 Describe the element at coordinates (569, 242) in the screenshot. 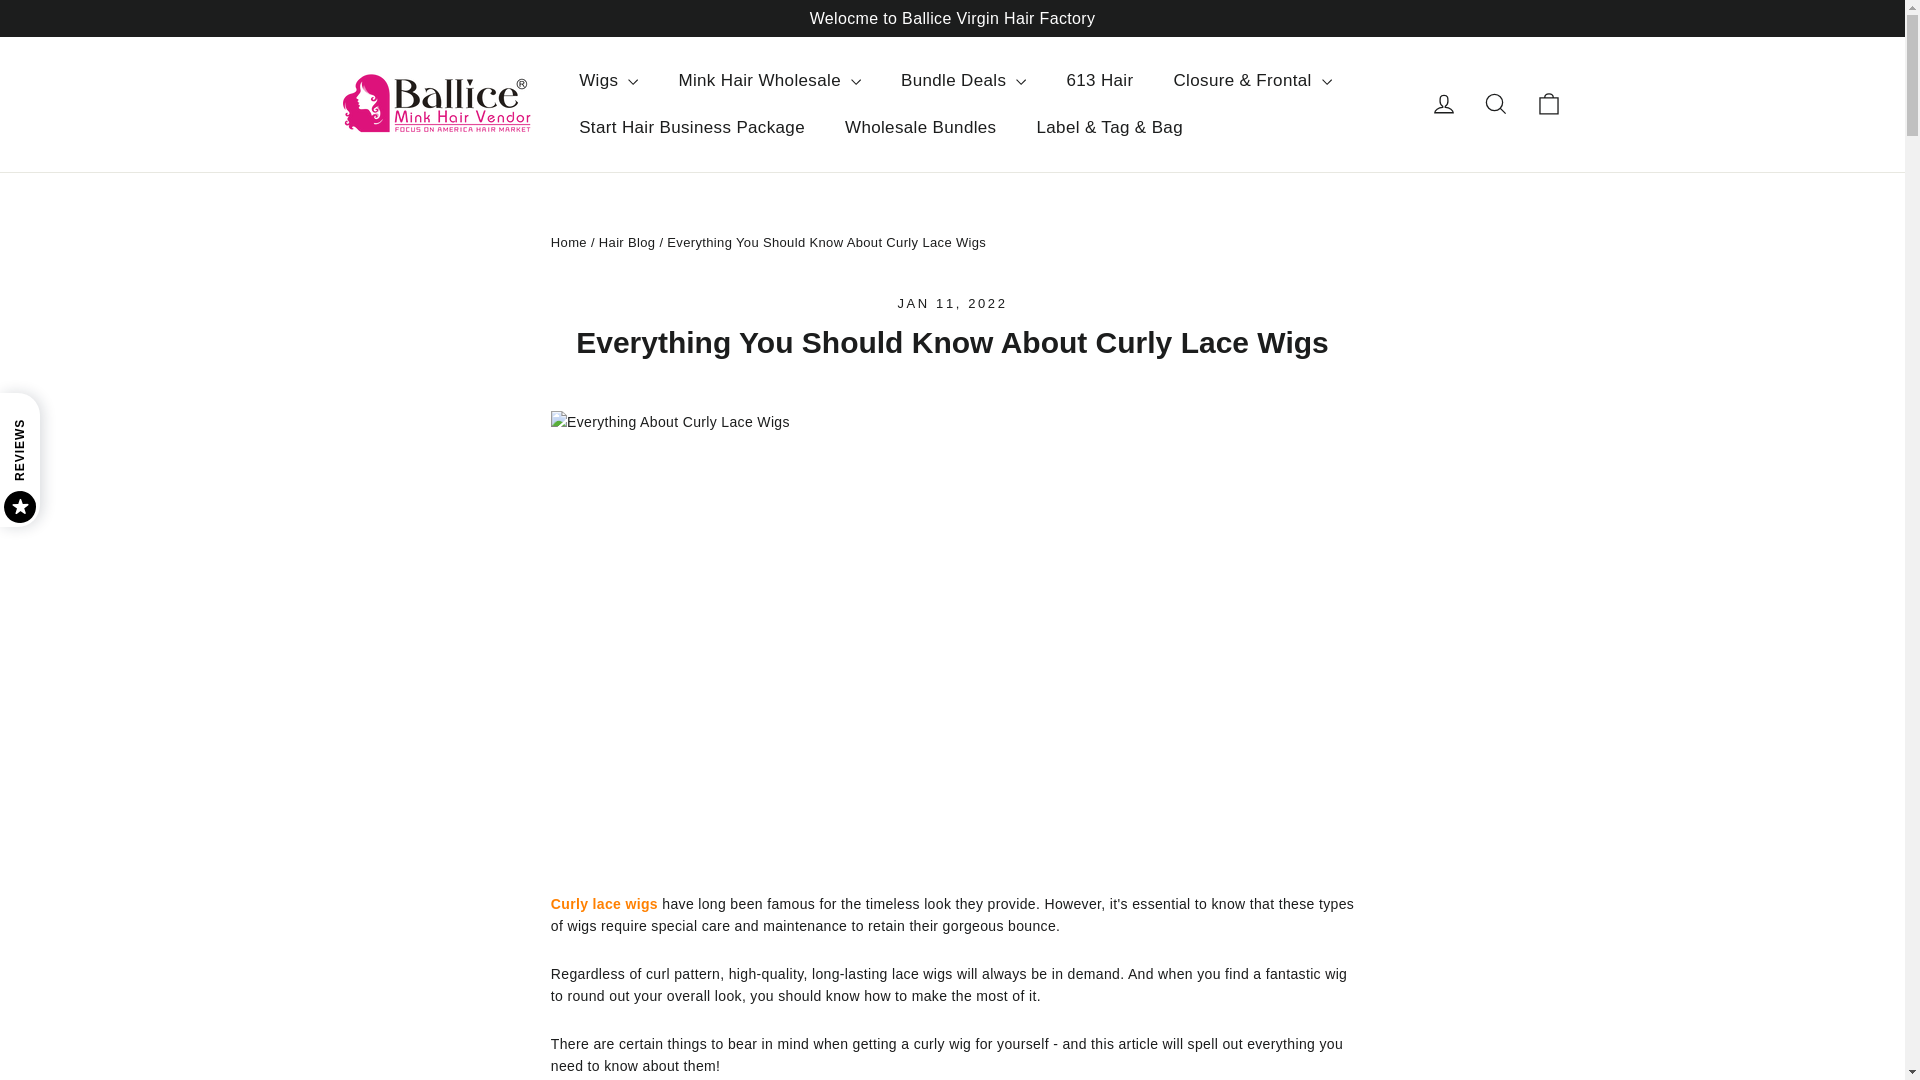

I see `Back to the frontpage` at that location.